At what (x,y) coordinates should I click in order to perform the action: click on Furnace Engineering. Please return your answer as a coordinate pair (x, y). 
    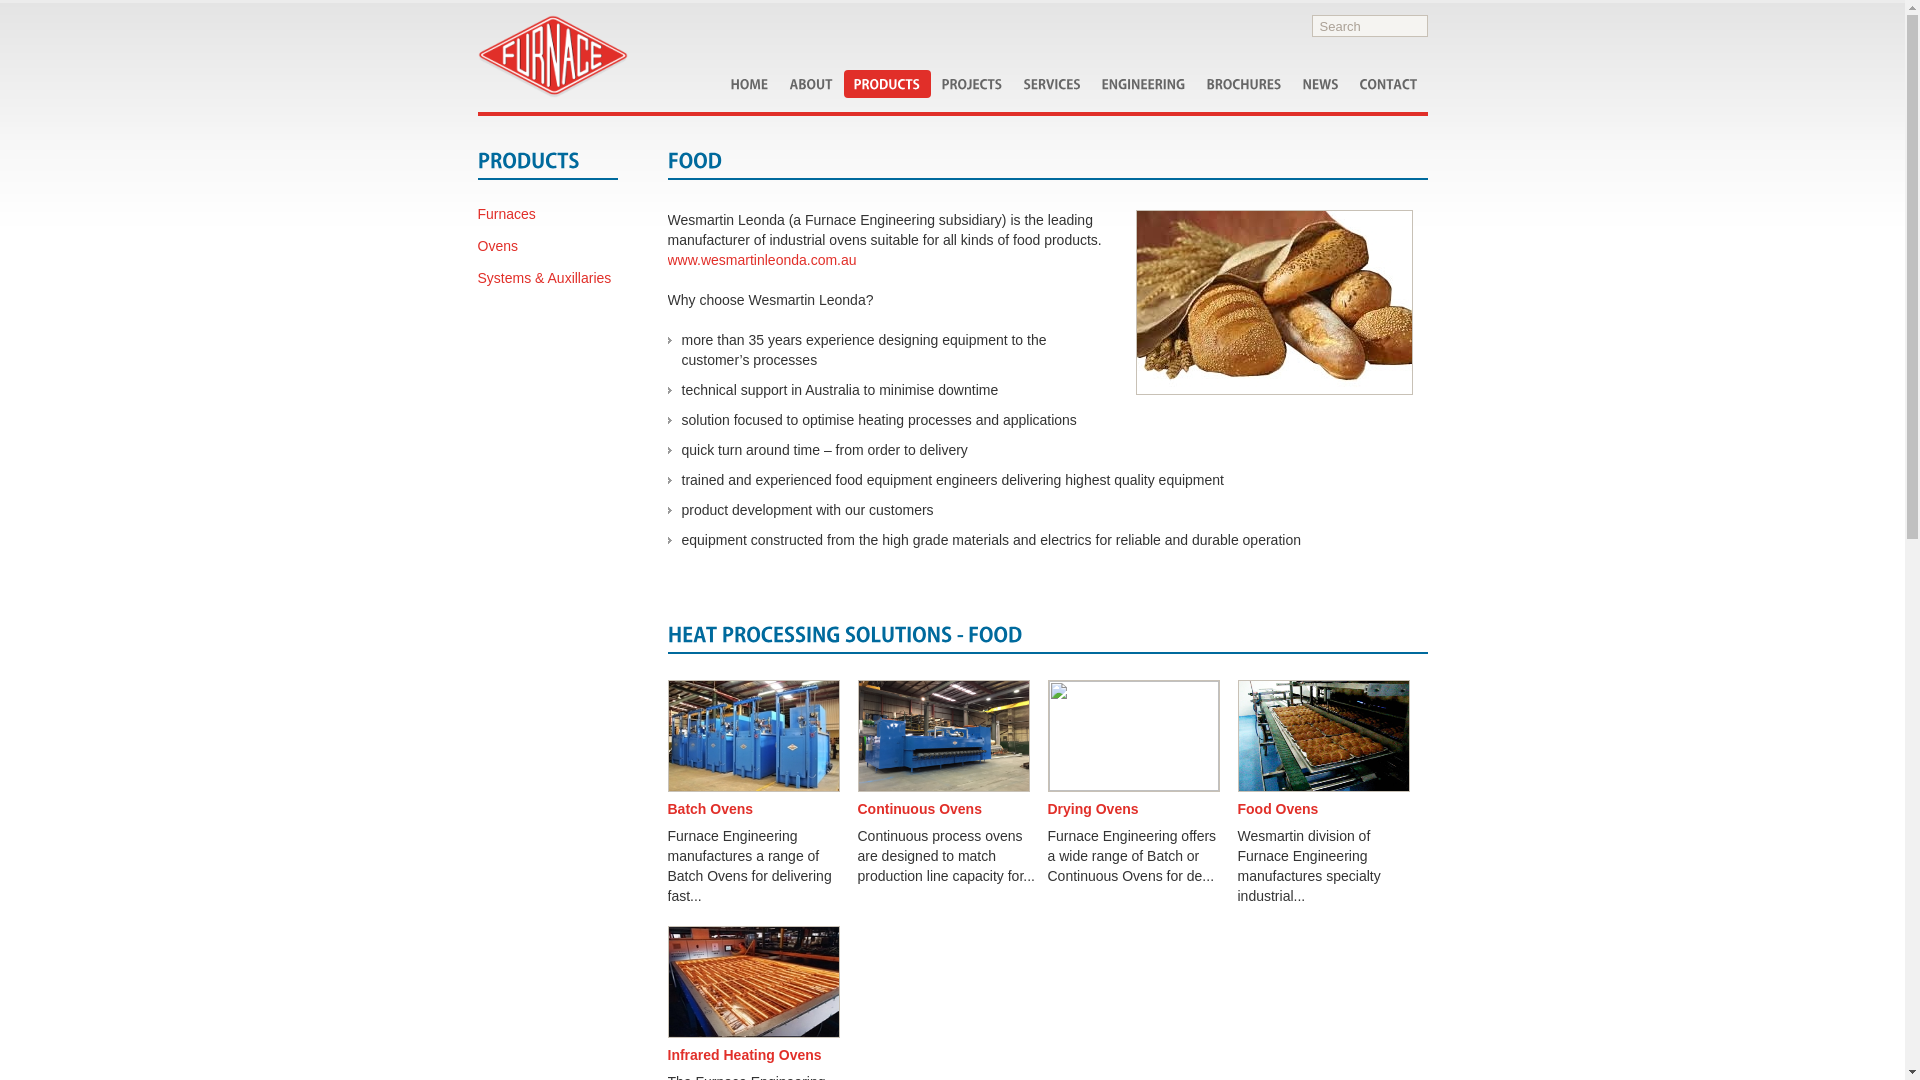
    Looking at the image, I should click on (553, 56).